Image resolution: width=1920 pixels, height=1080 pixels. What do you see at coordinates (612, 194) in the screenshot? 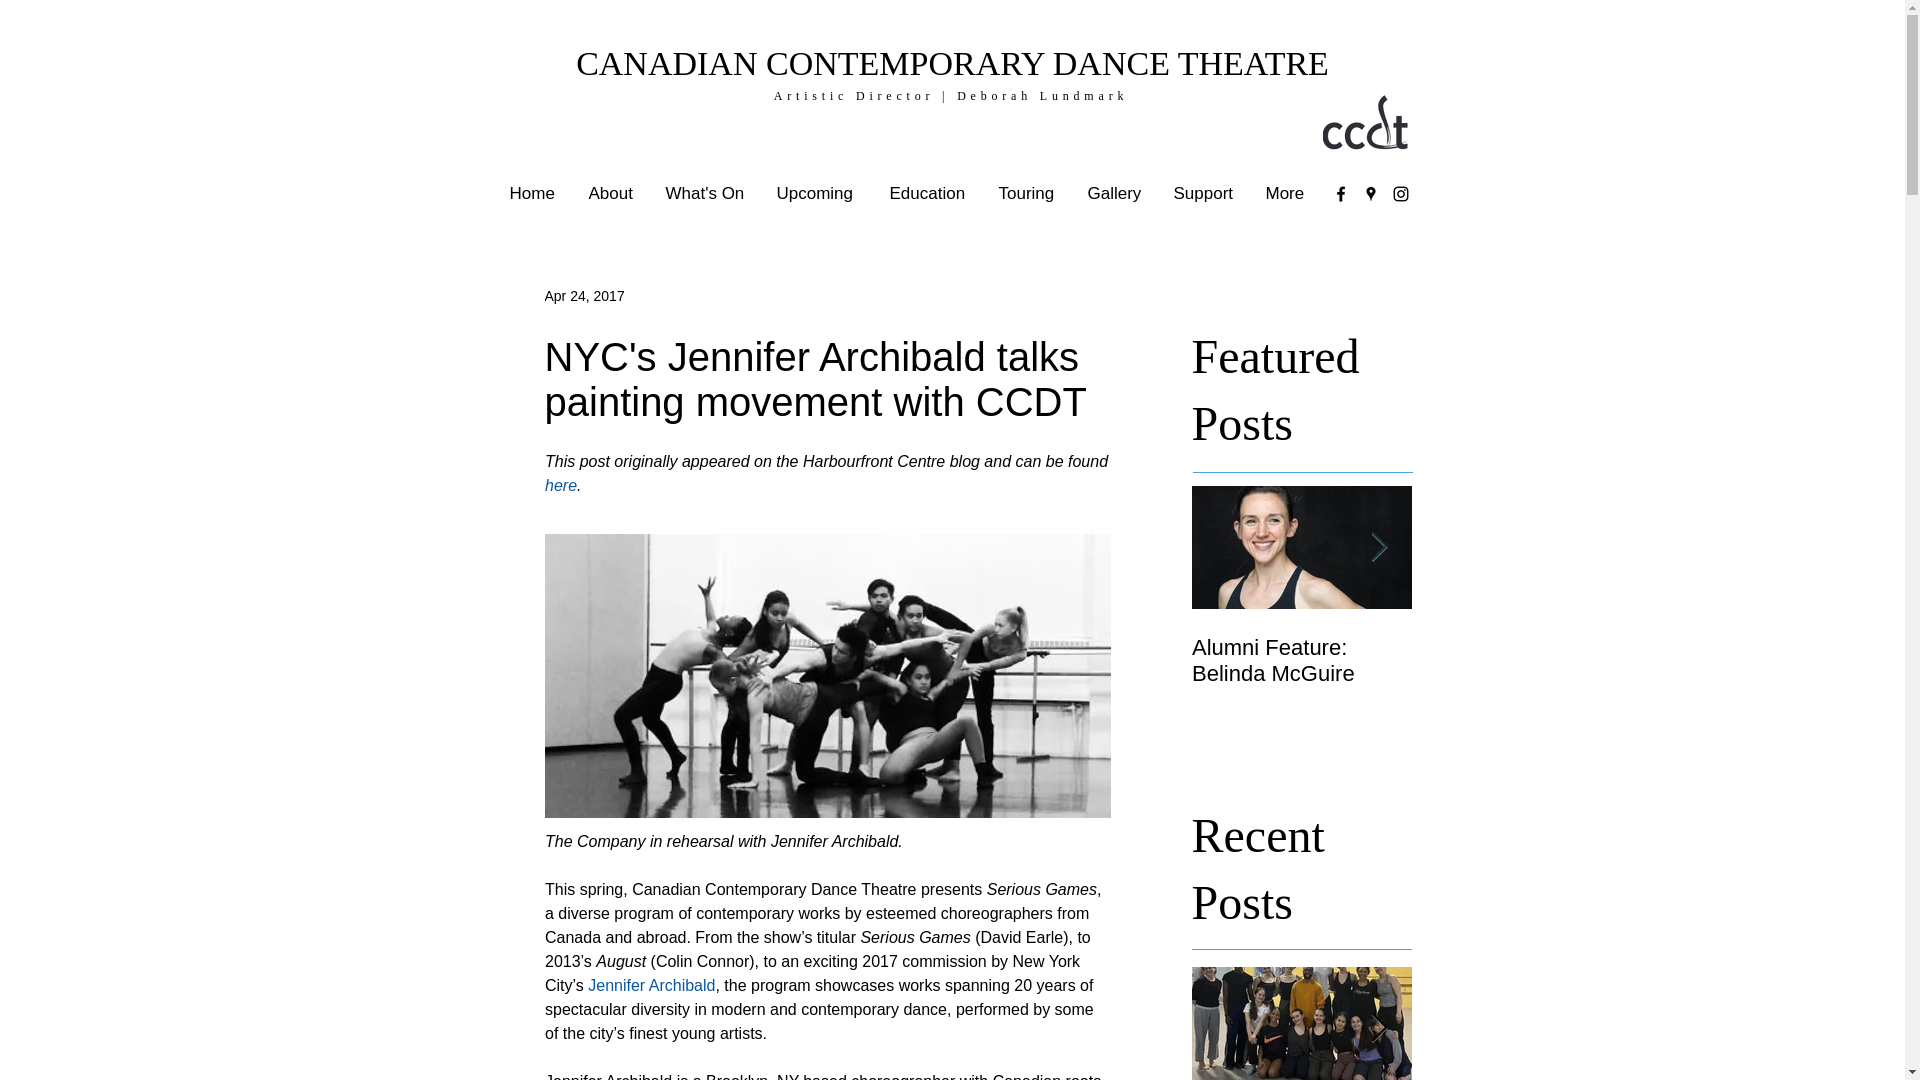
I see `About` at bounding box center [612, 194].